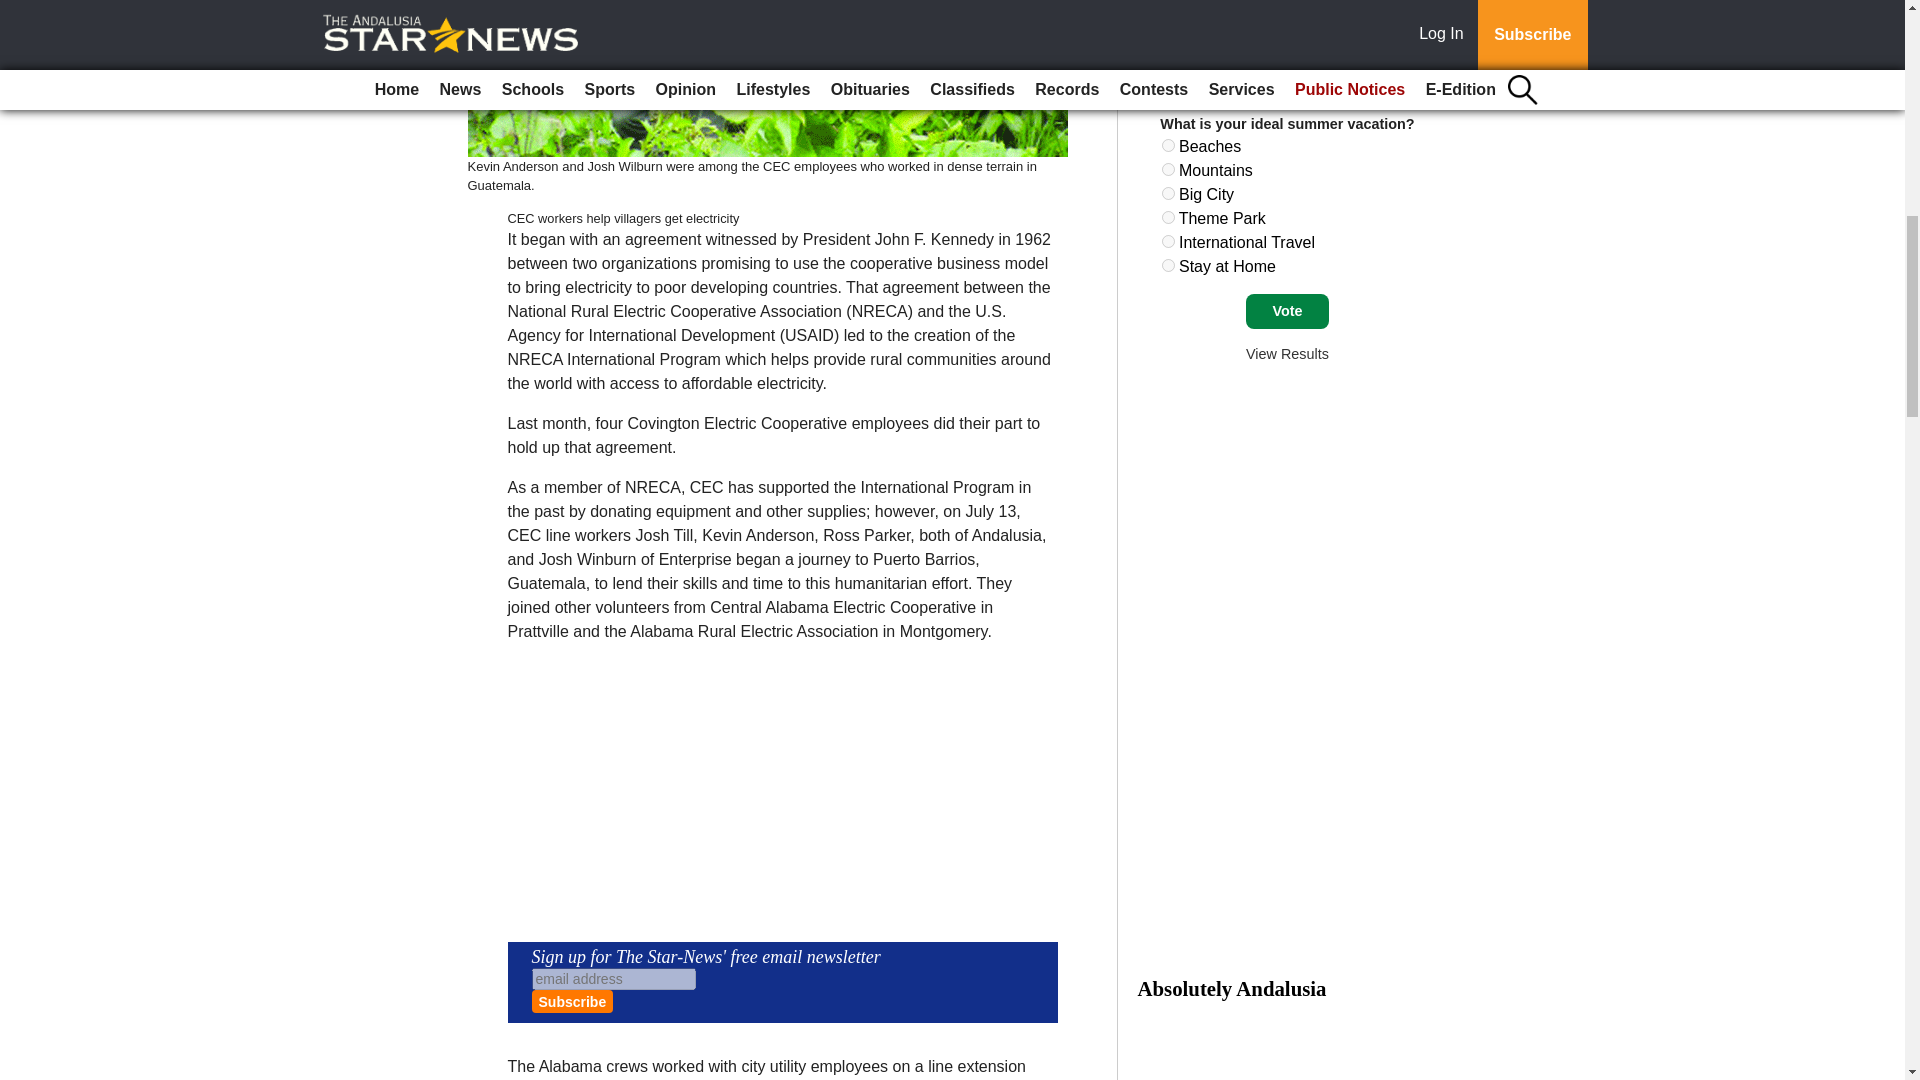  I want to click on View Results Of This Poll, so click(1287, 353).